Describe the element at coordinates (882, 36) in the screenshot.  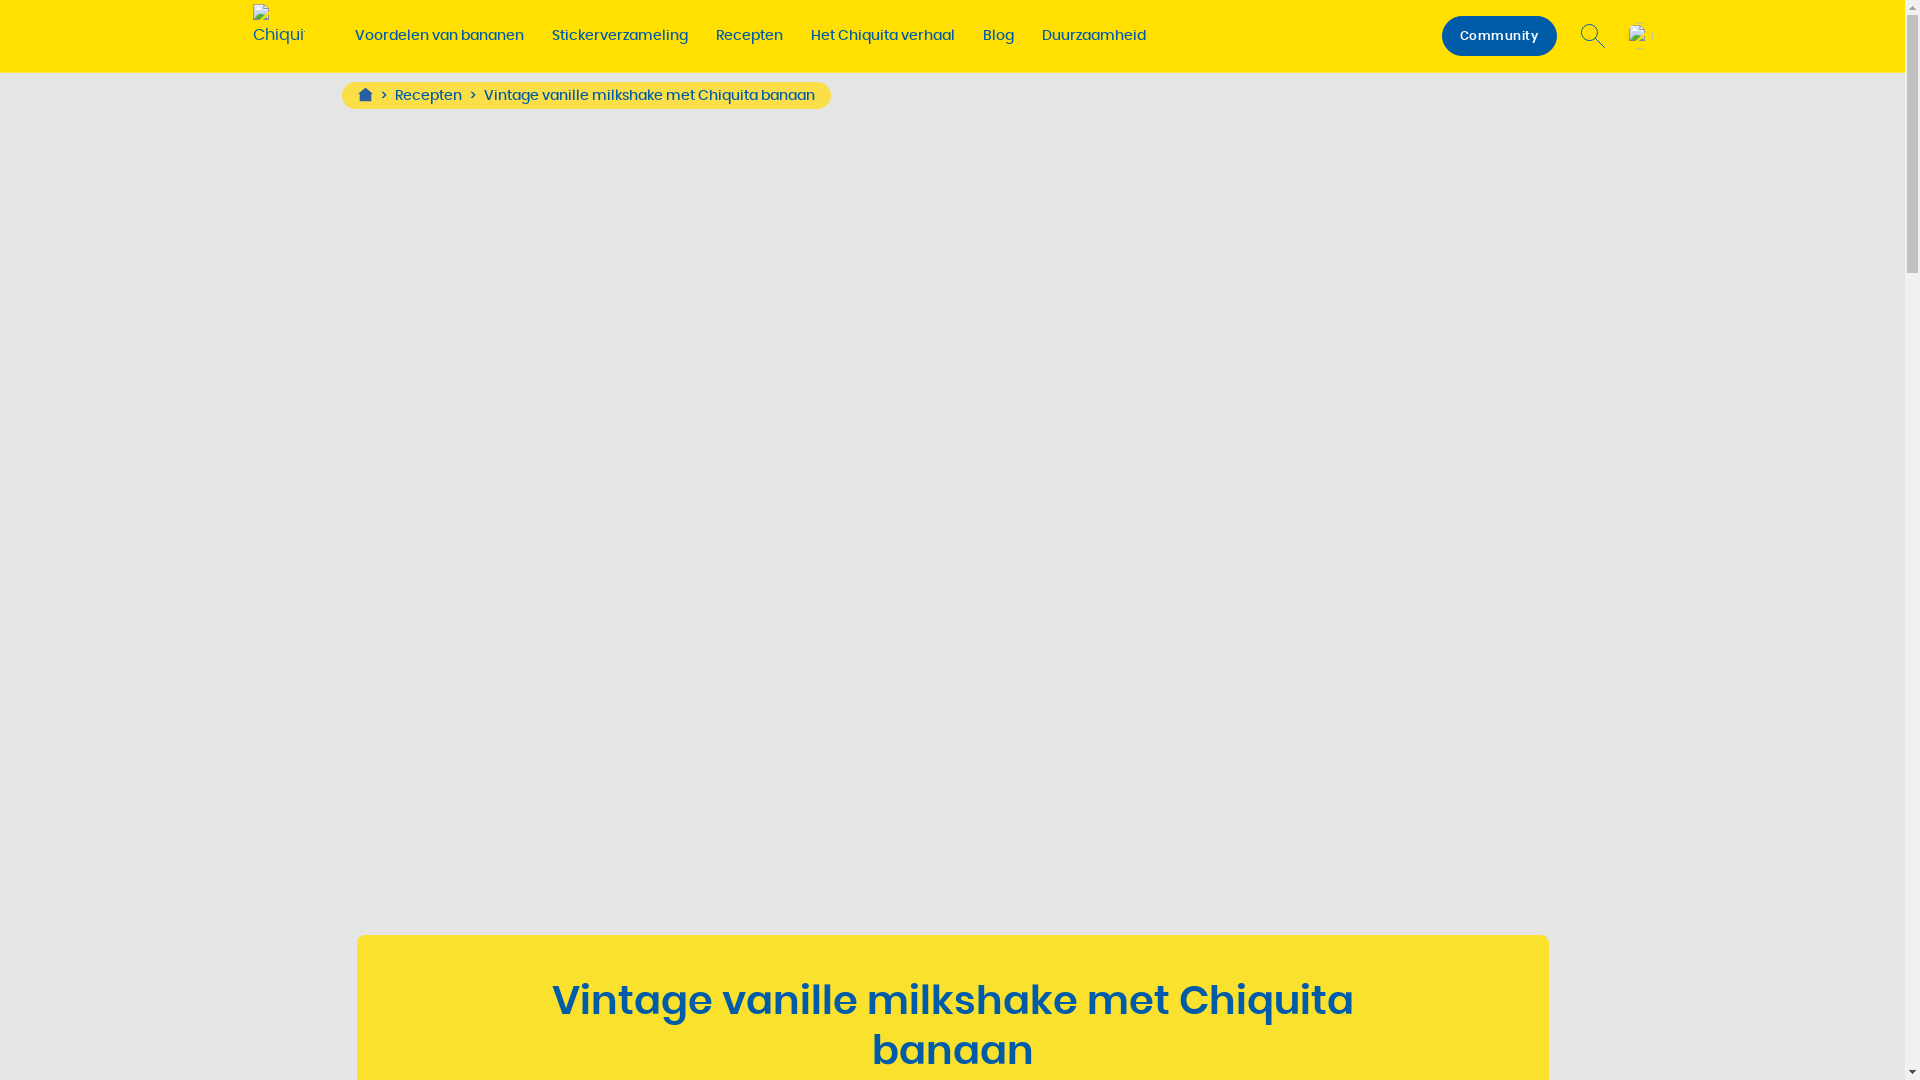
I see `Het Chiquita verhaal` at that location.